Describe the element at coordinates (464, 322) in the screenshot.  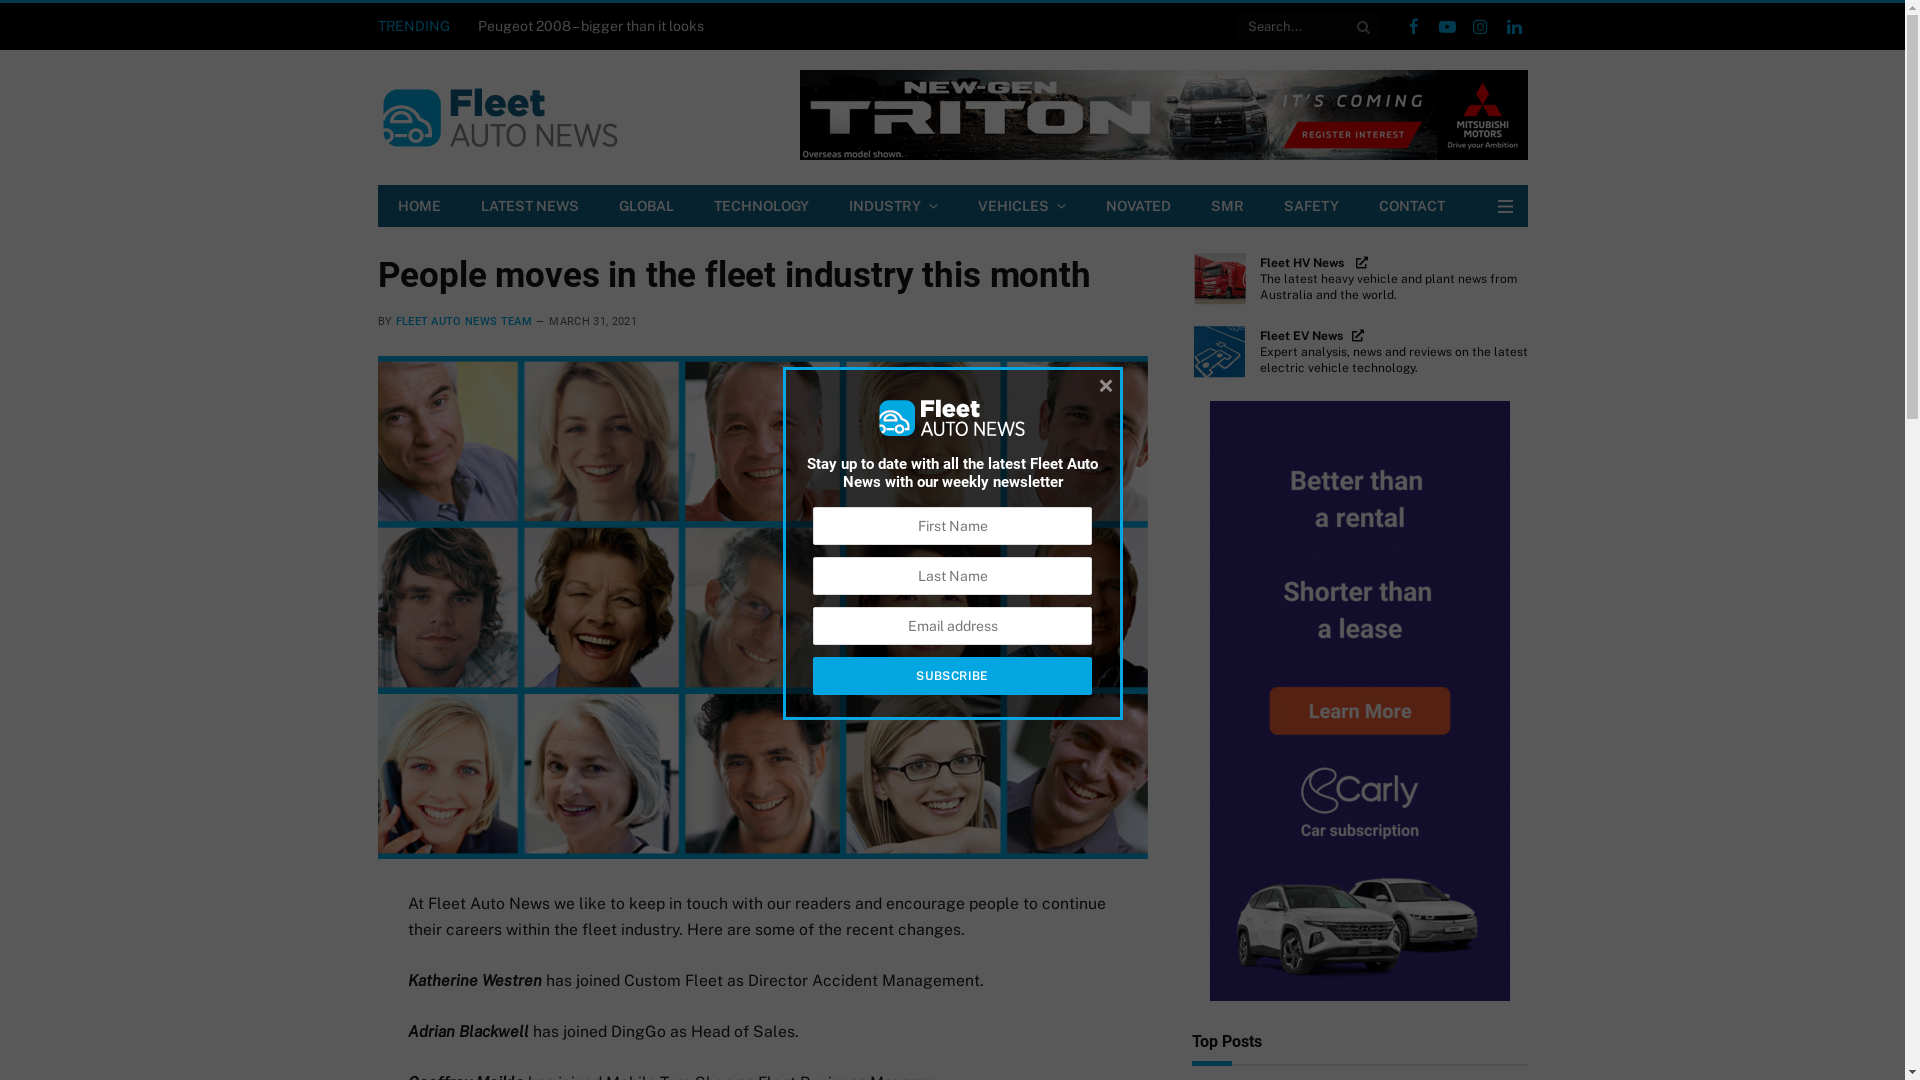
I see `FLEET AUTO NEWS TEAM` at that location.